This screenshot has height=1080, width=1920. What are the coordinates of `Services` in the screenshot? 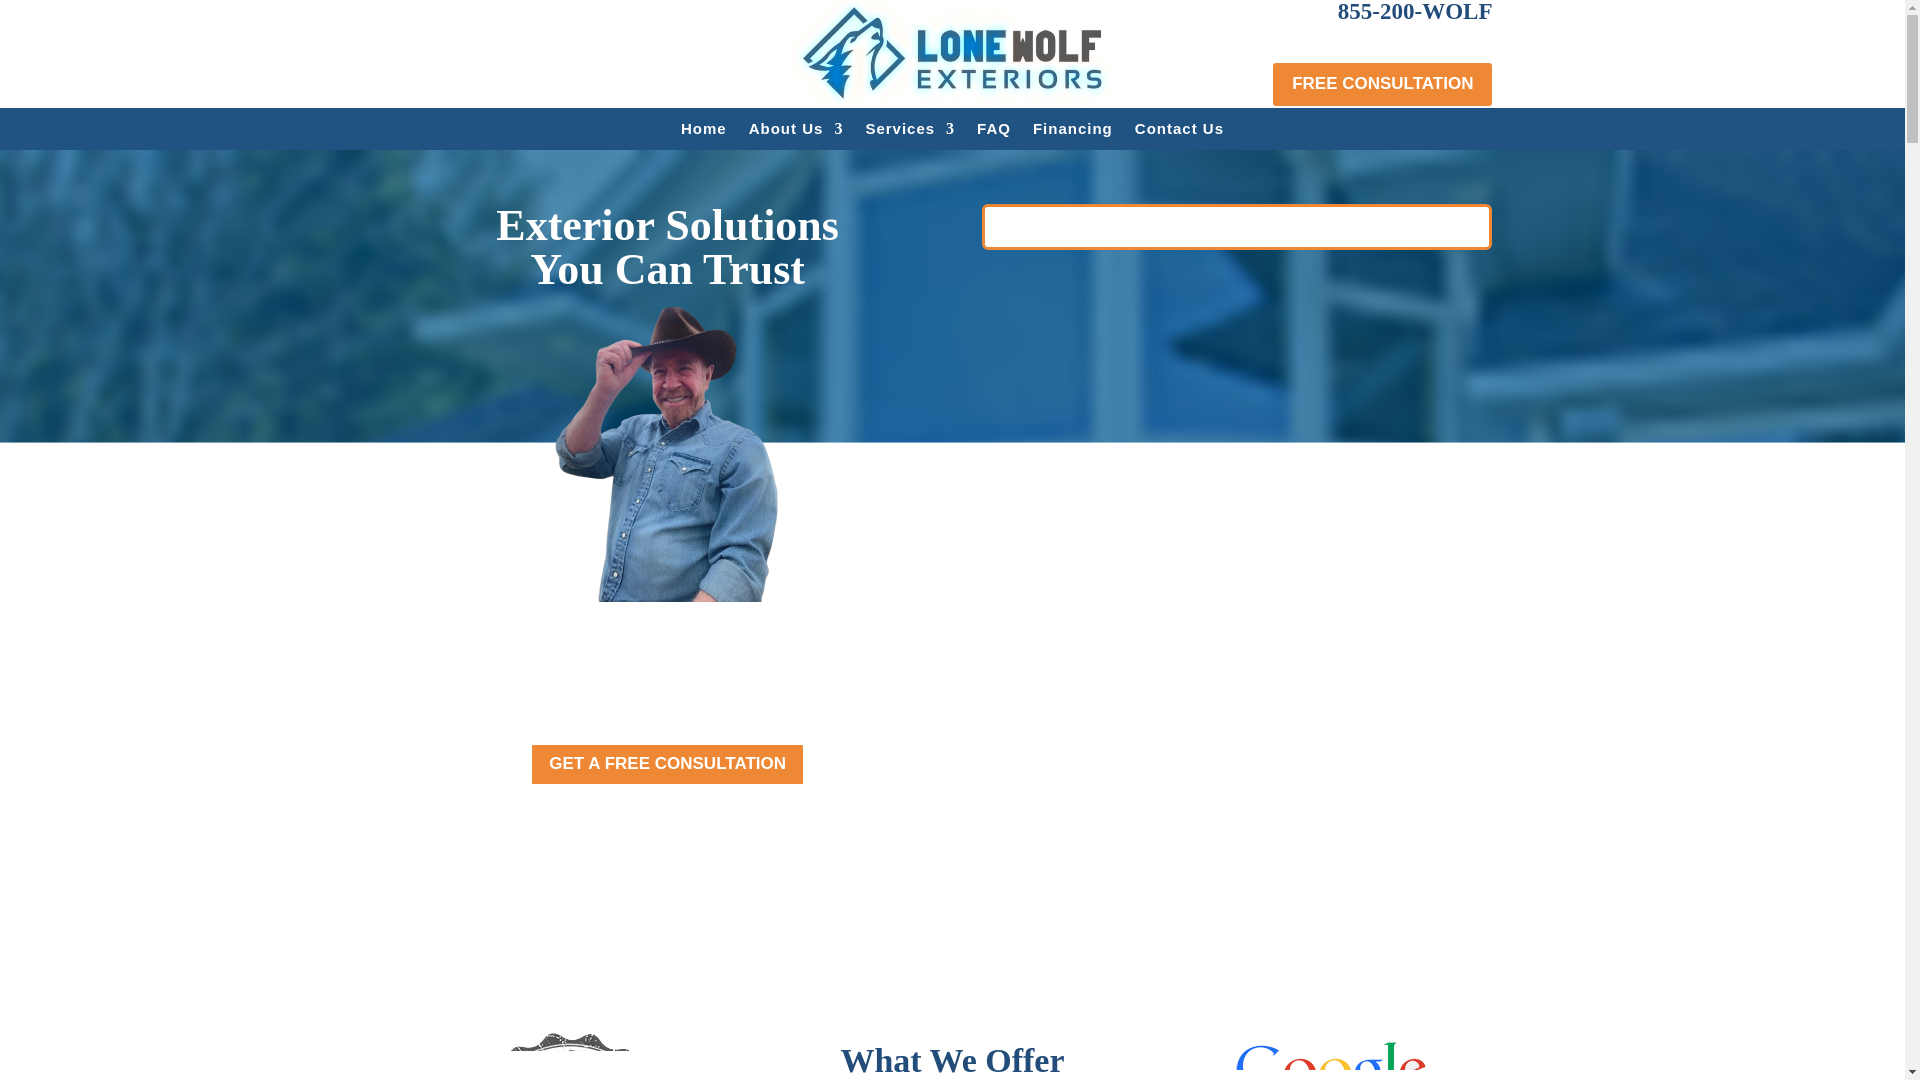 It's located at (910, 132).